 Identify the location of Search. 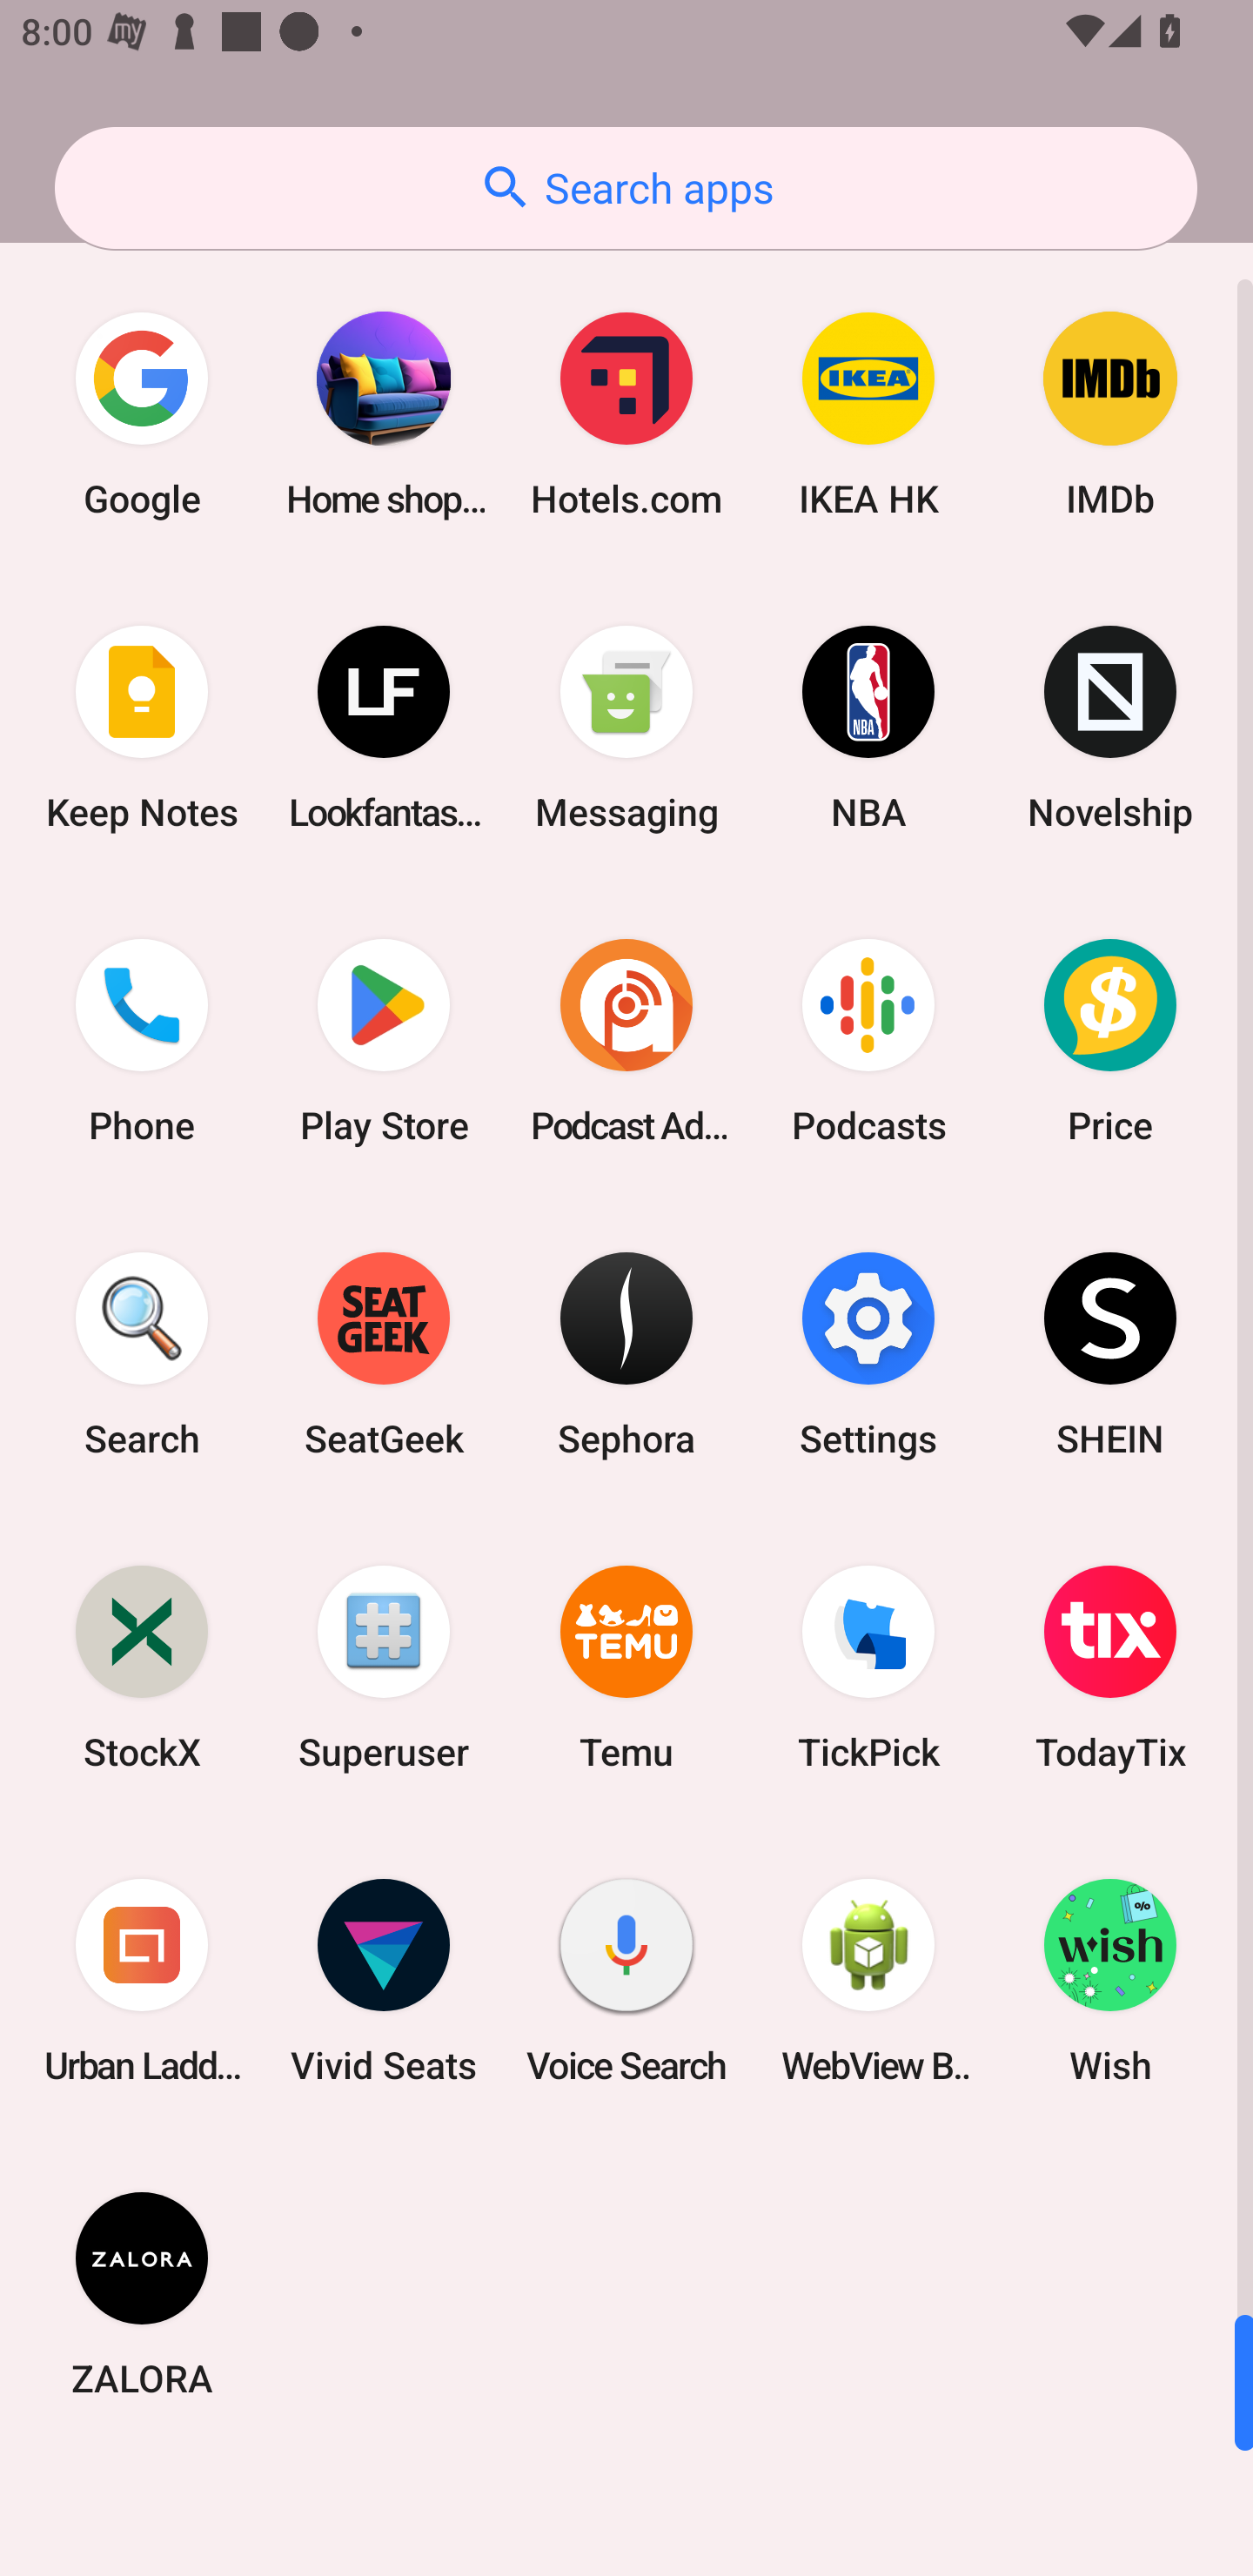
(142, 1353).